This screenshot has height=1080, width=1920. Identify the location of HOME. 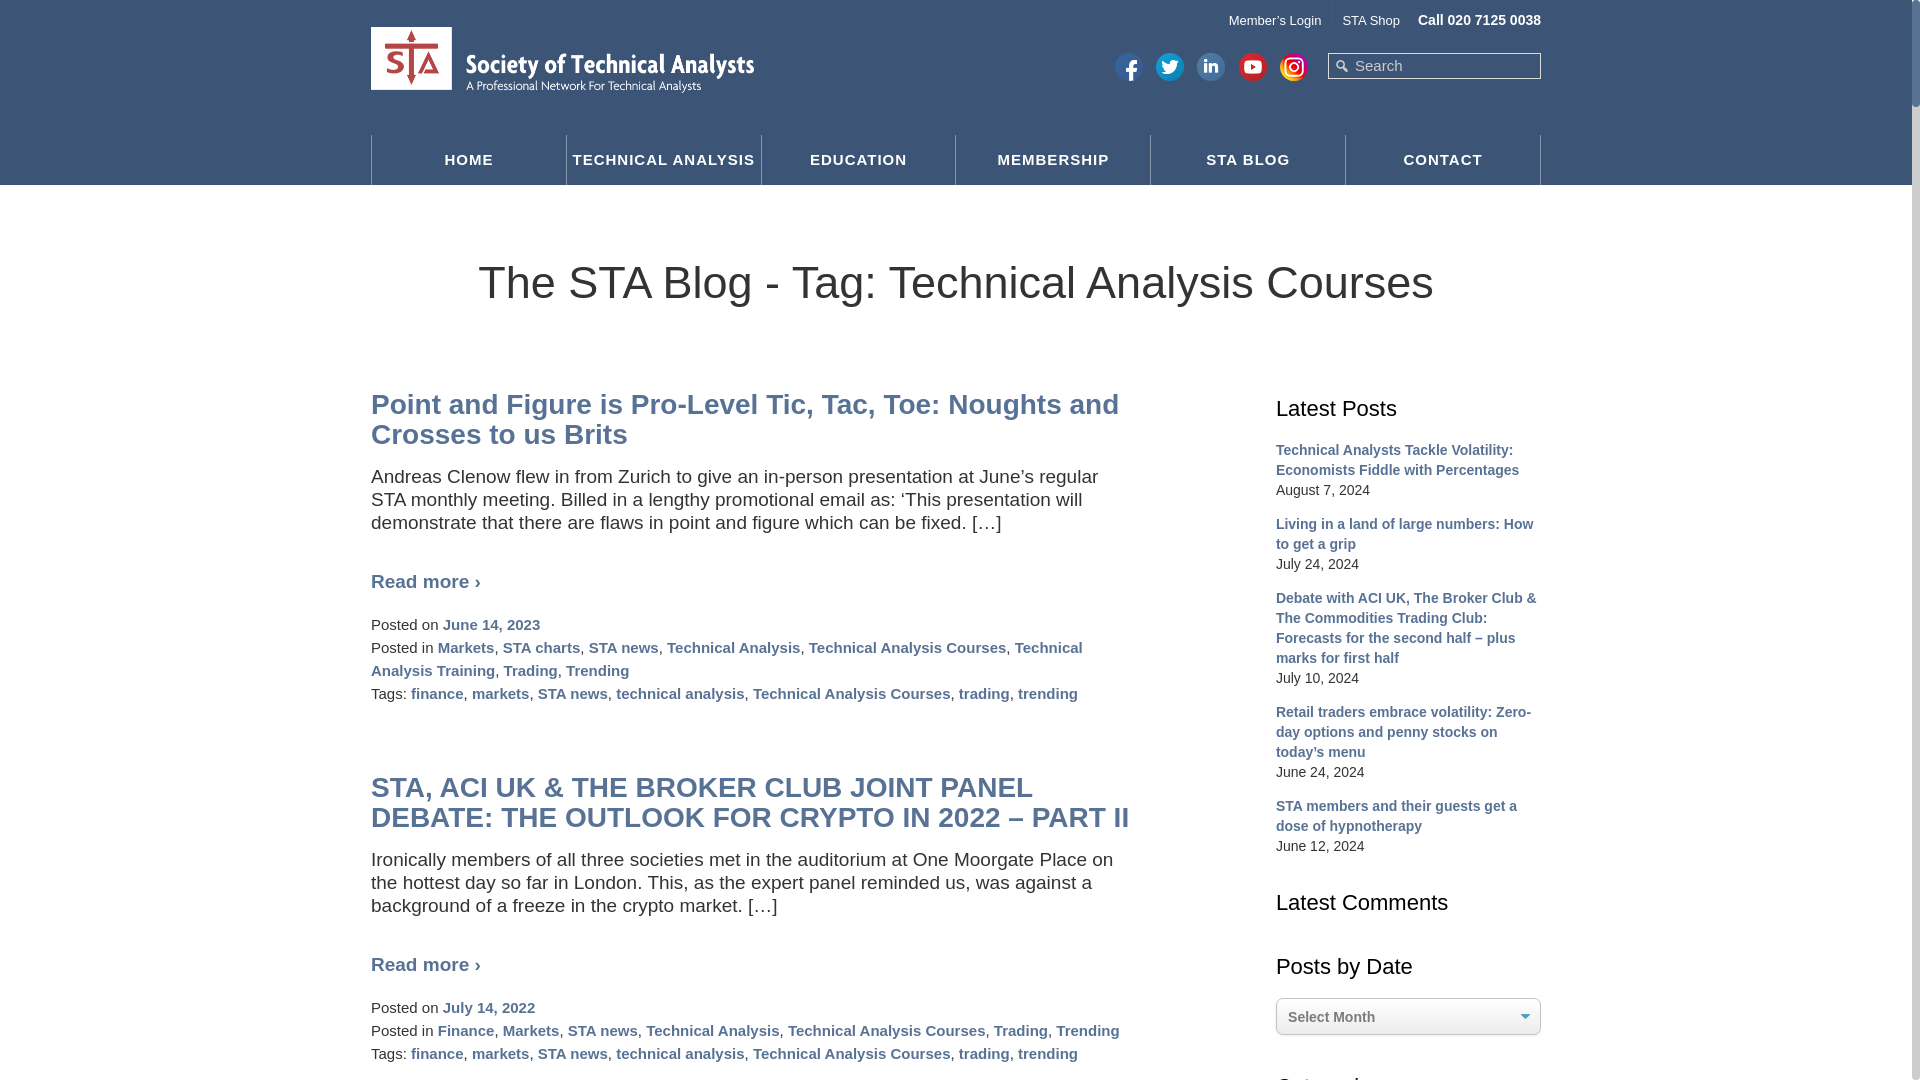
(469, 160).